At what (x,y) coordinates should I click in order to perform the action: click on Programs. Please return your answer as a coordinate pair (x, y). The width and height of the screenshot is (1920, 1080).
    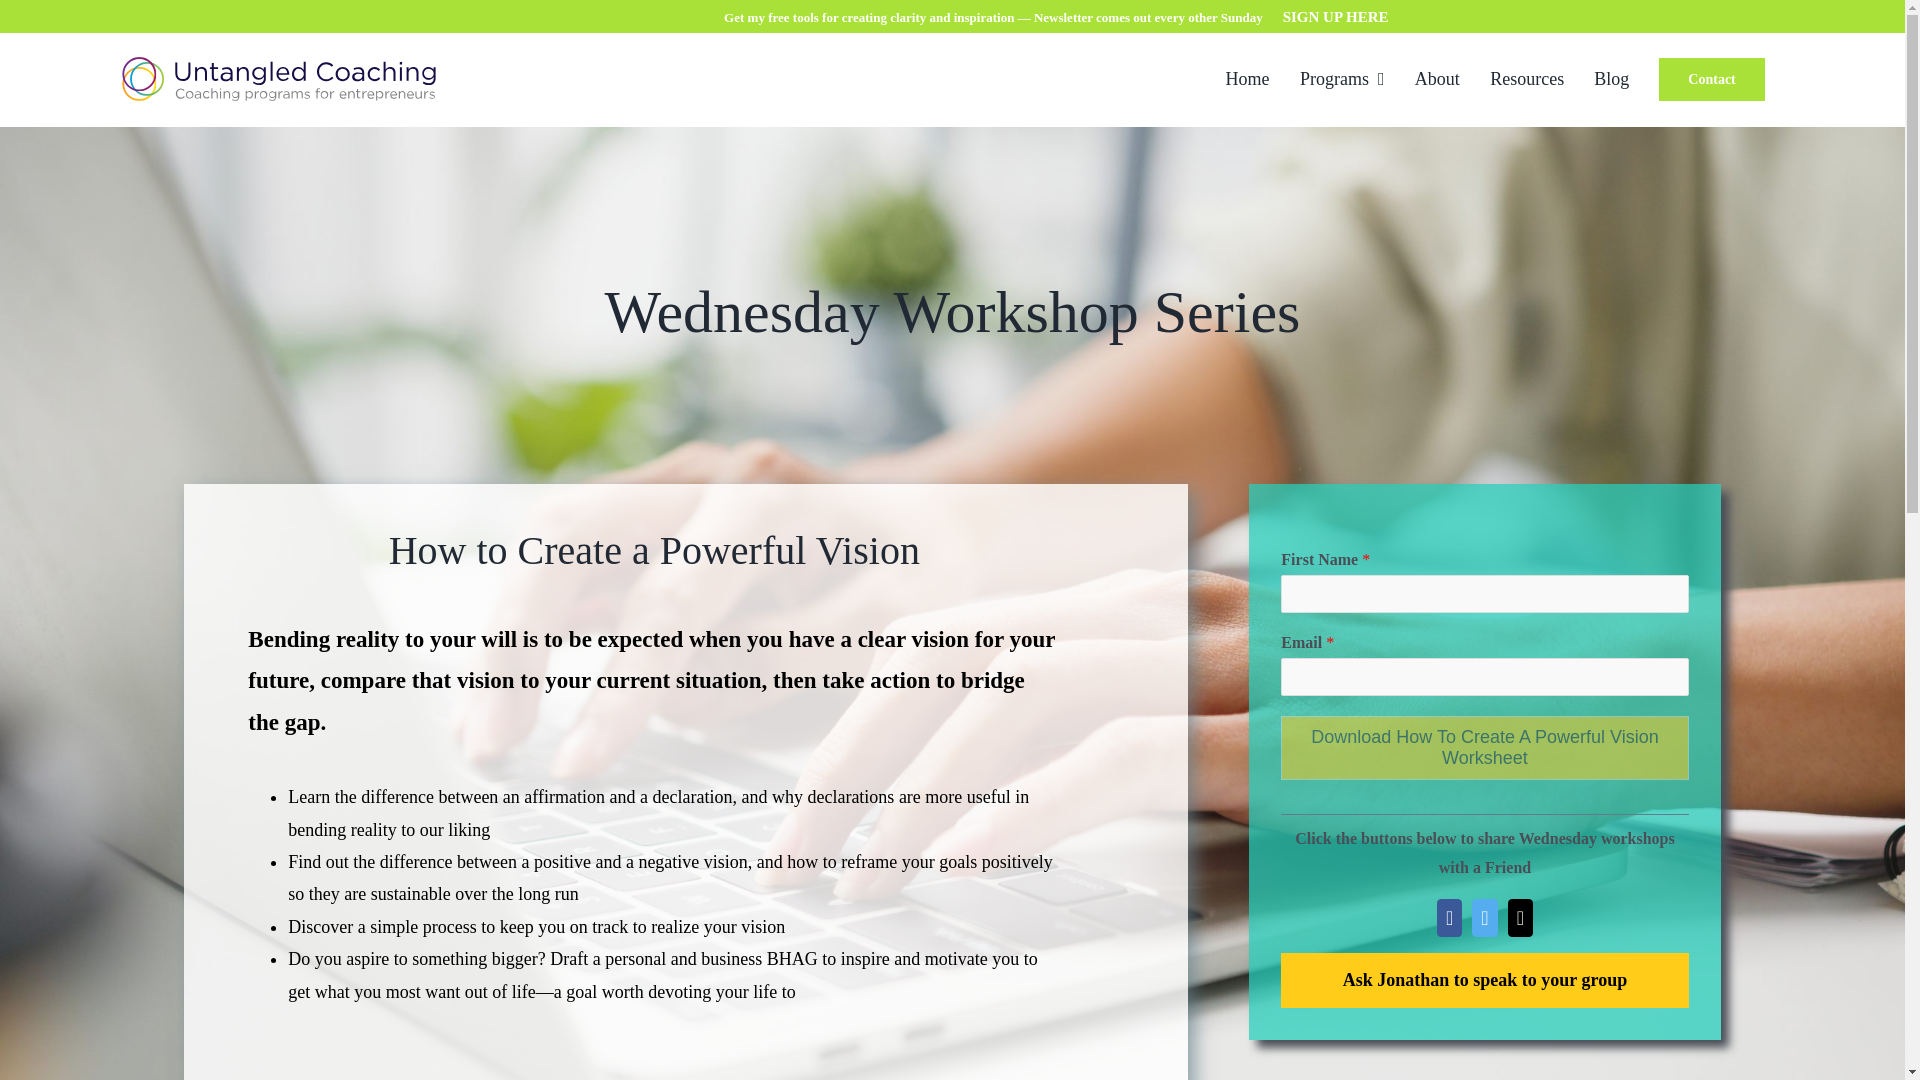
    Looking at the image, I should click on (1342, 78).